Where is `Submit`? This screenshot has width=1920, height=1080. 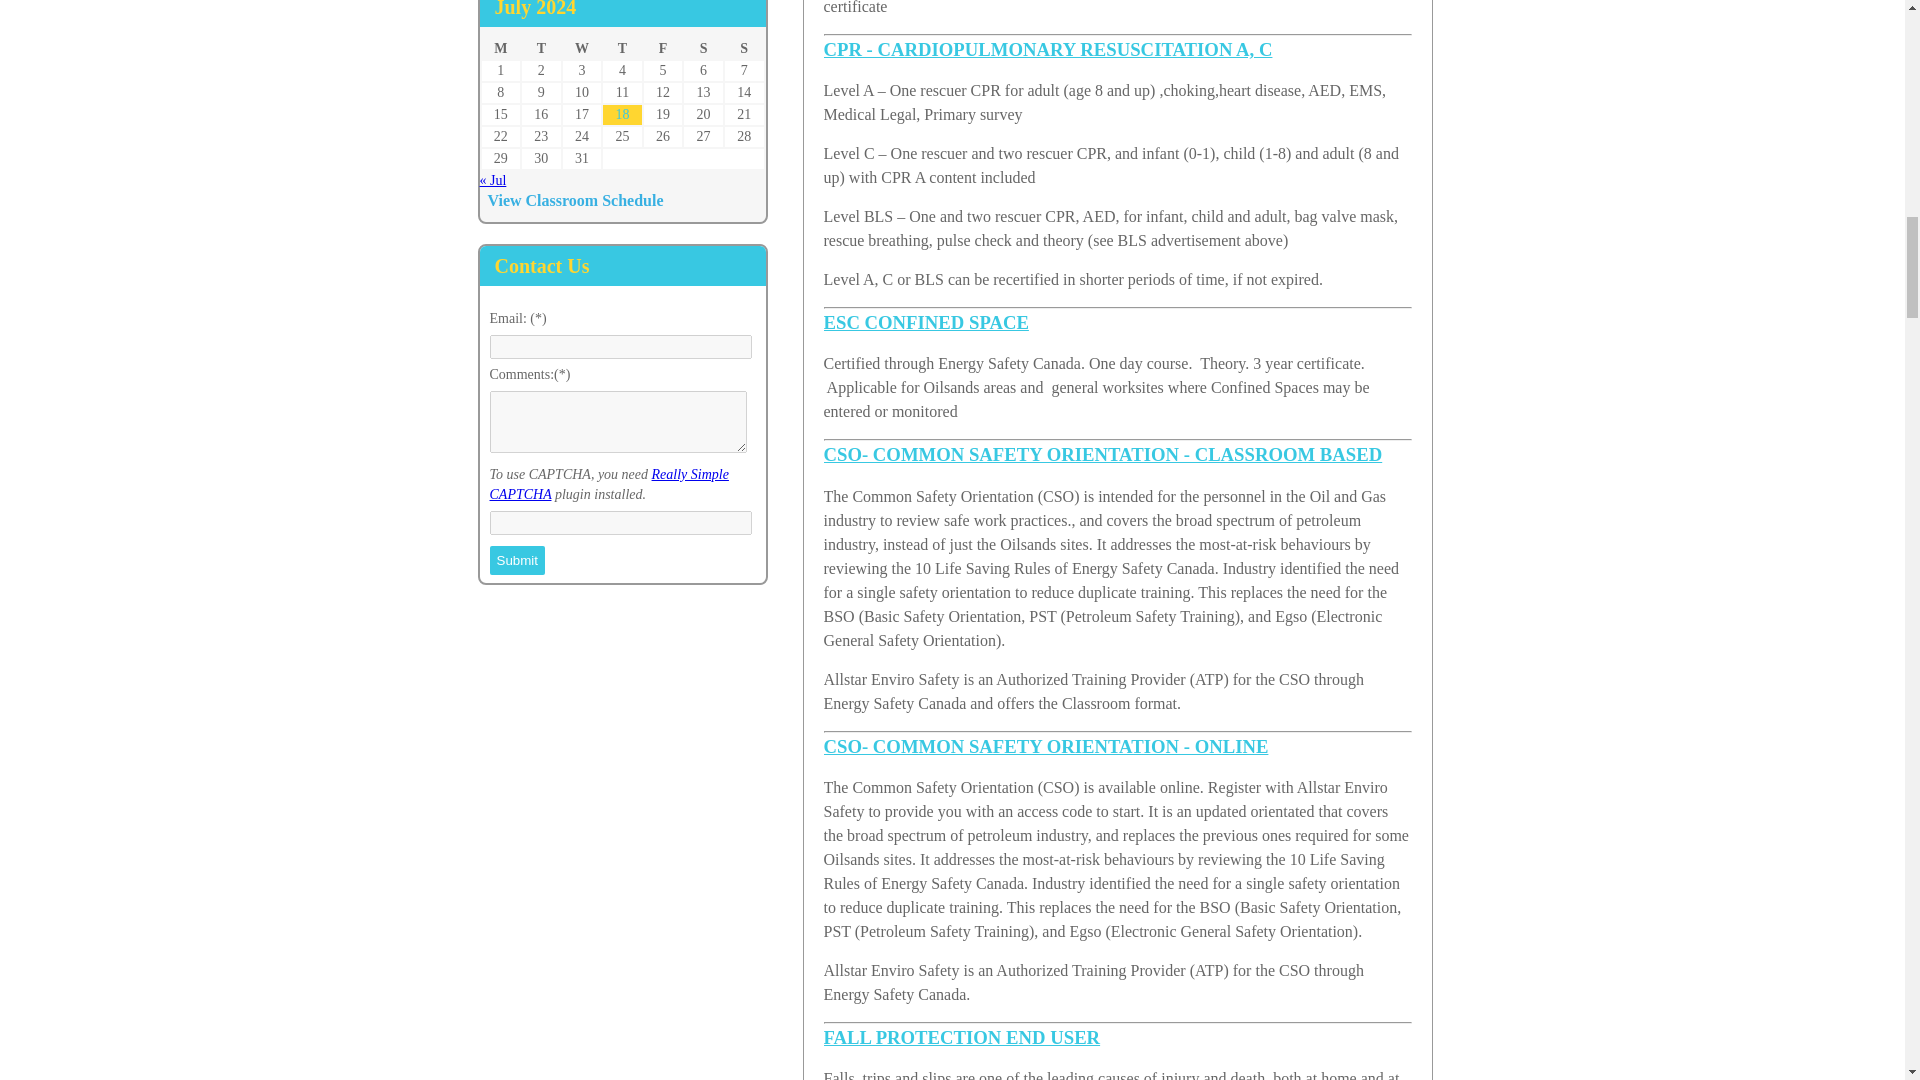
Submit is located at coordinates (517, 560).